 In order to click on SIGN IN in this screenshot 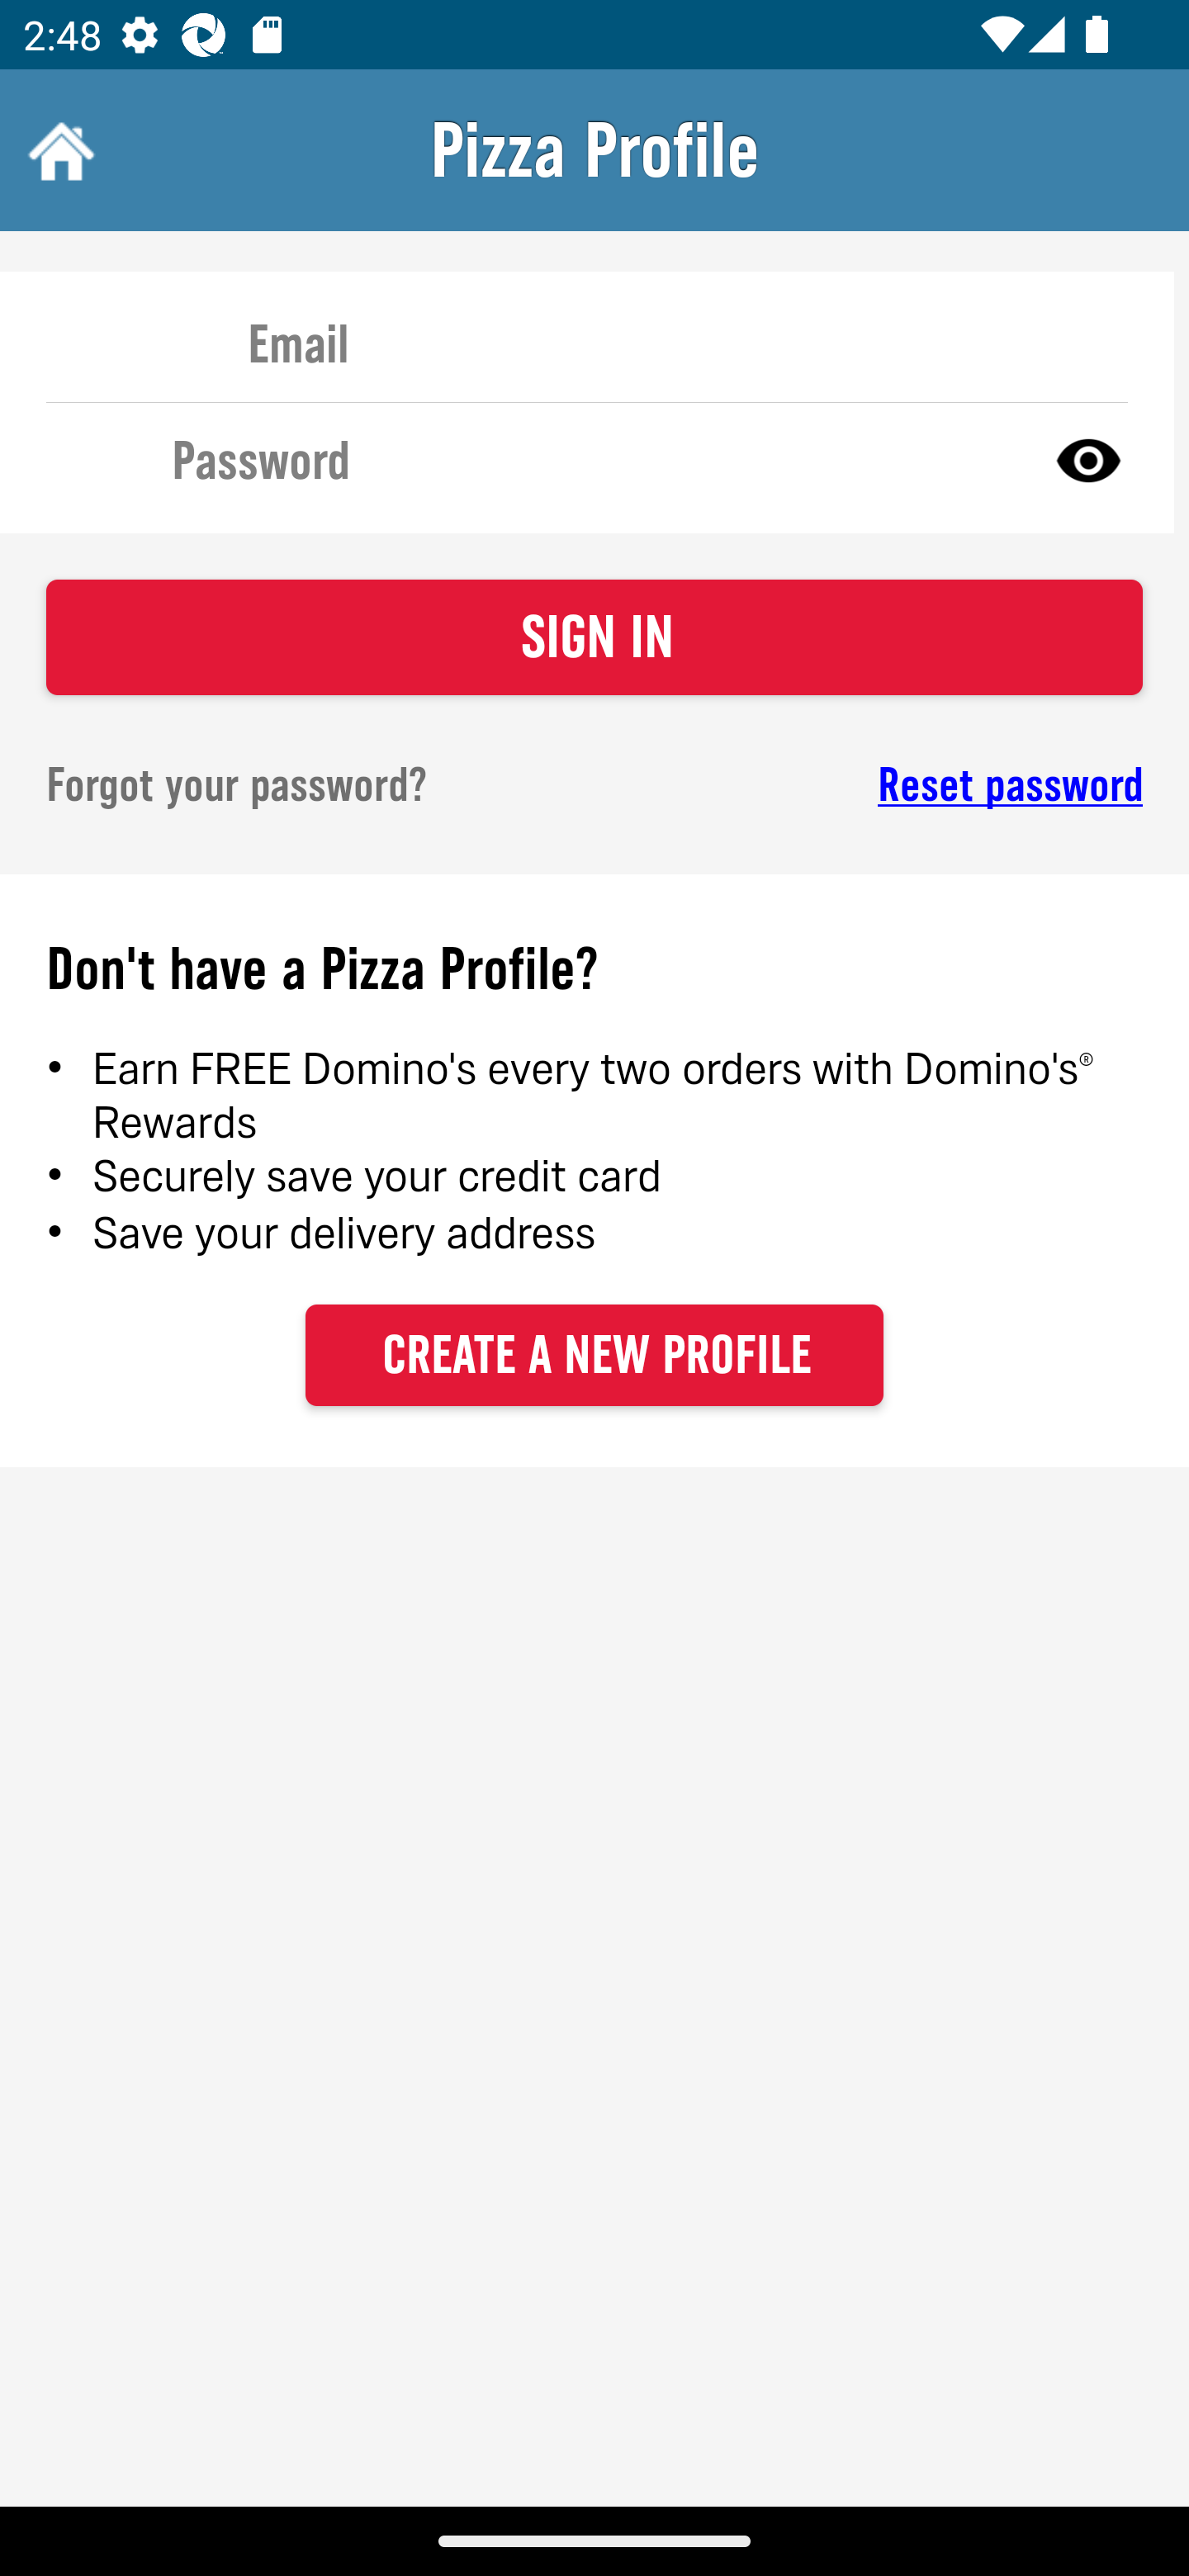, I will do `click(594, 637)`.